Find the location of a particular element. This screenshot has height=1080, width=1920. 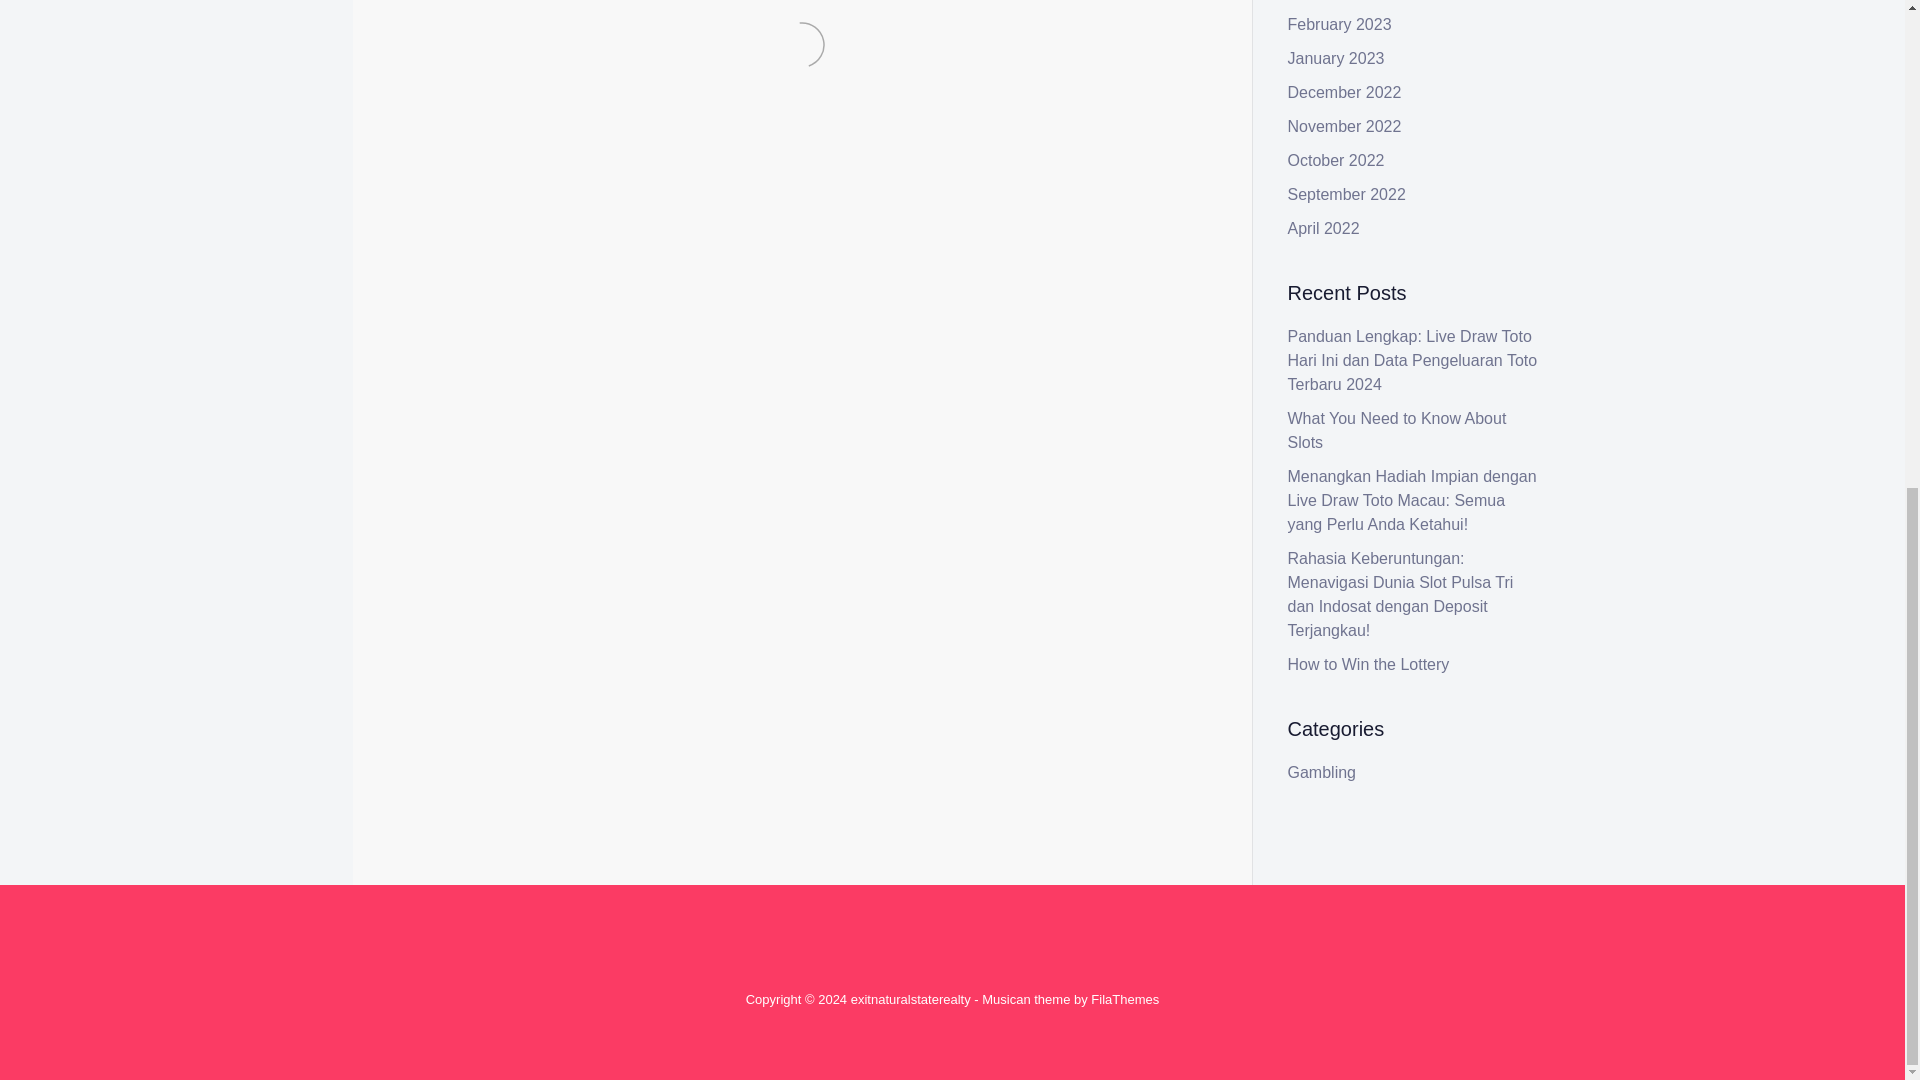

December 2022 is located at coordinates (1344, 92).